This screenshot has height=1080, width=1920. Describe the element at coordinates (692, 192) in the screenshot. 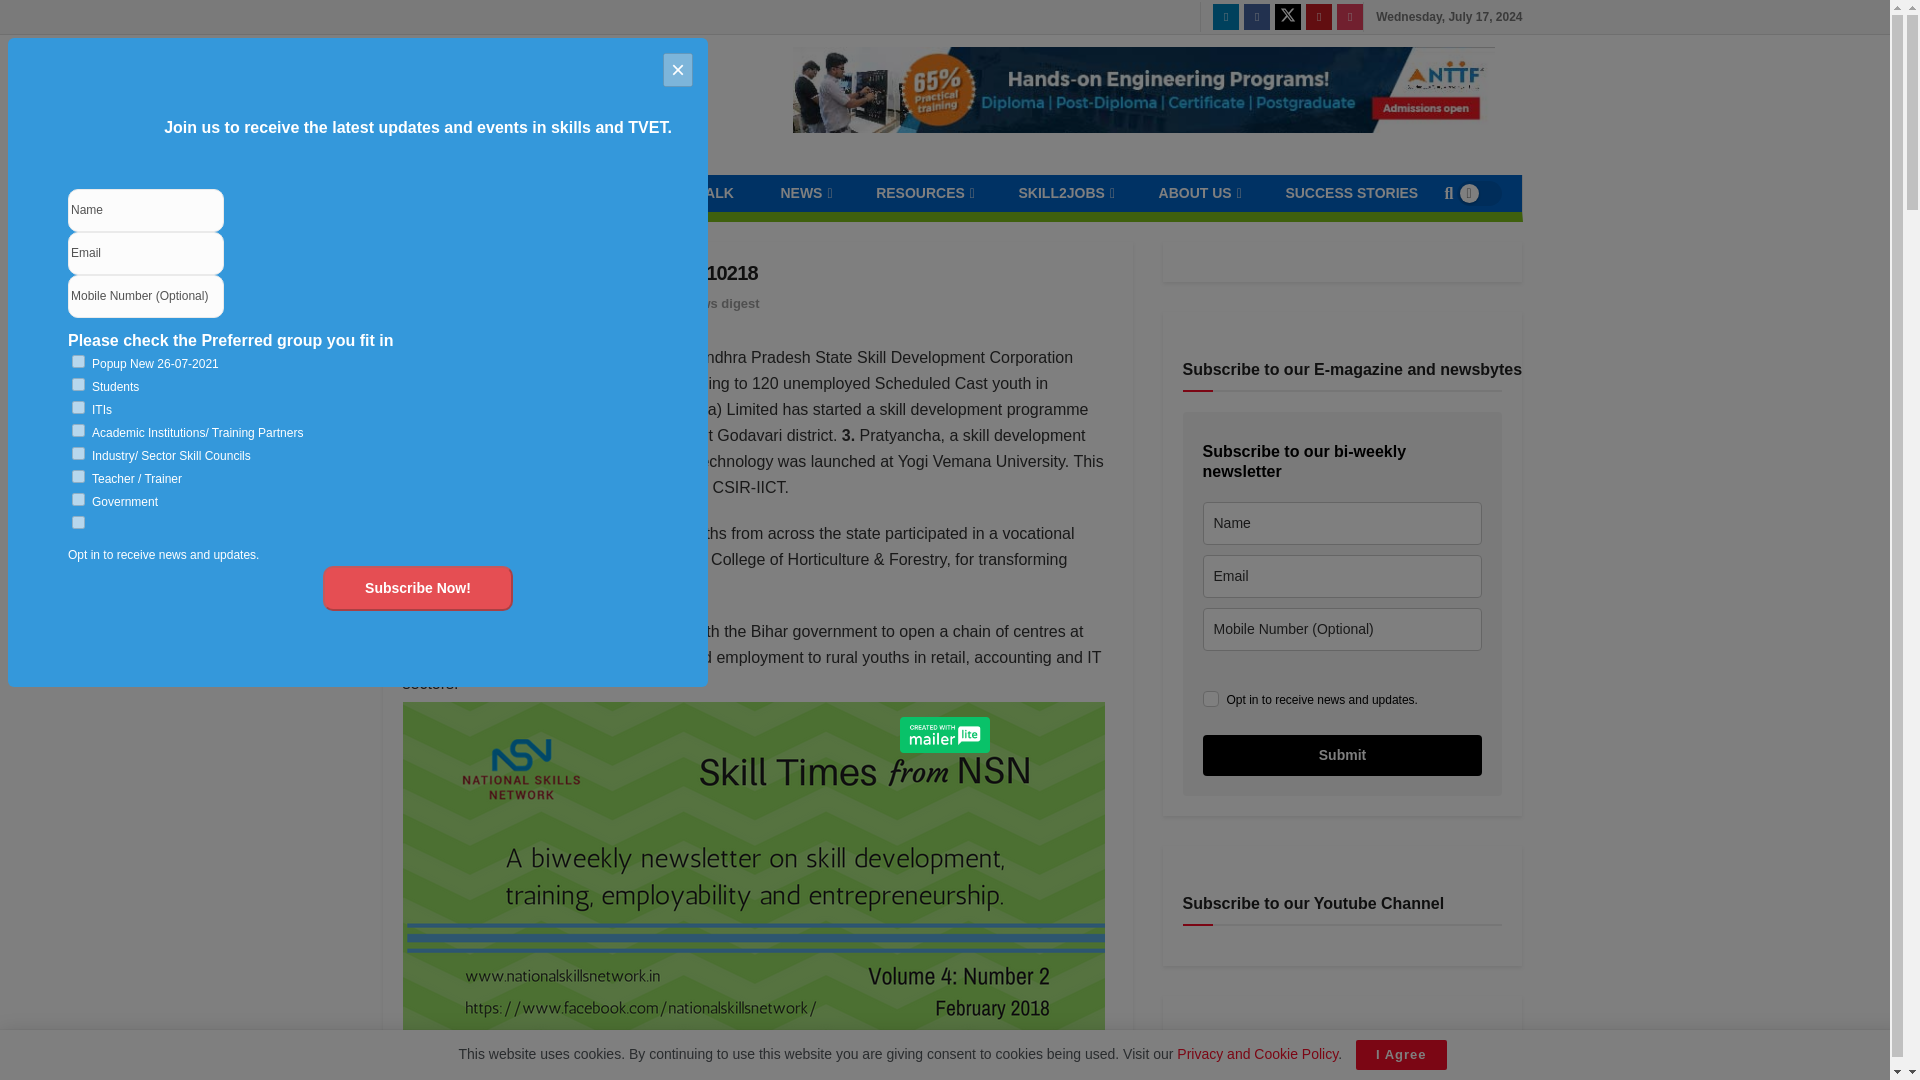

I see `SKILL TALK` at that location.